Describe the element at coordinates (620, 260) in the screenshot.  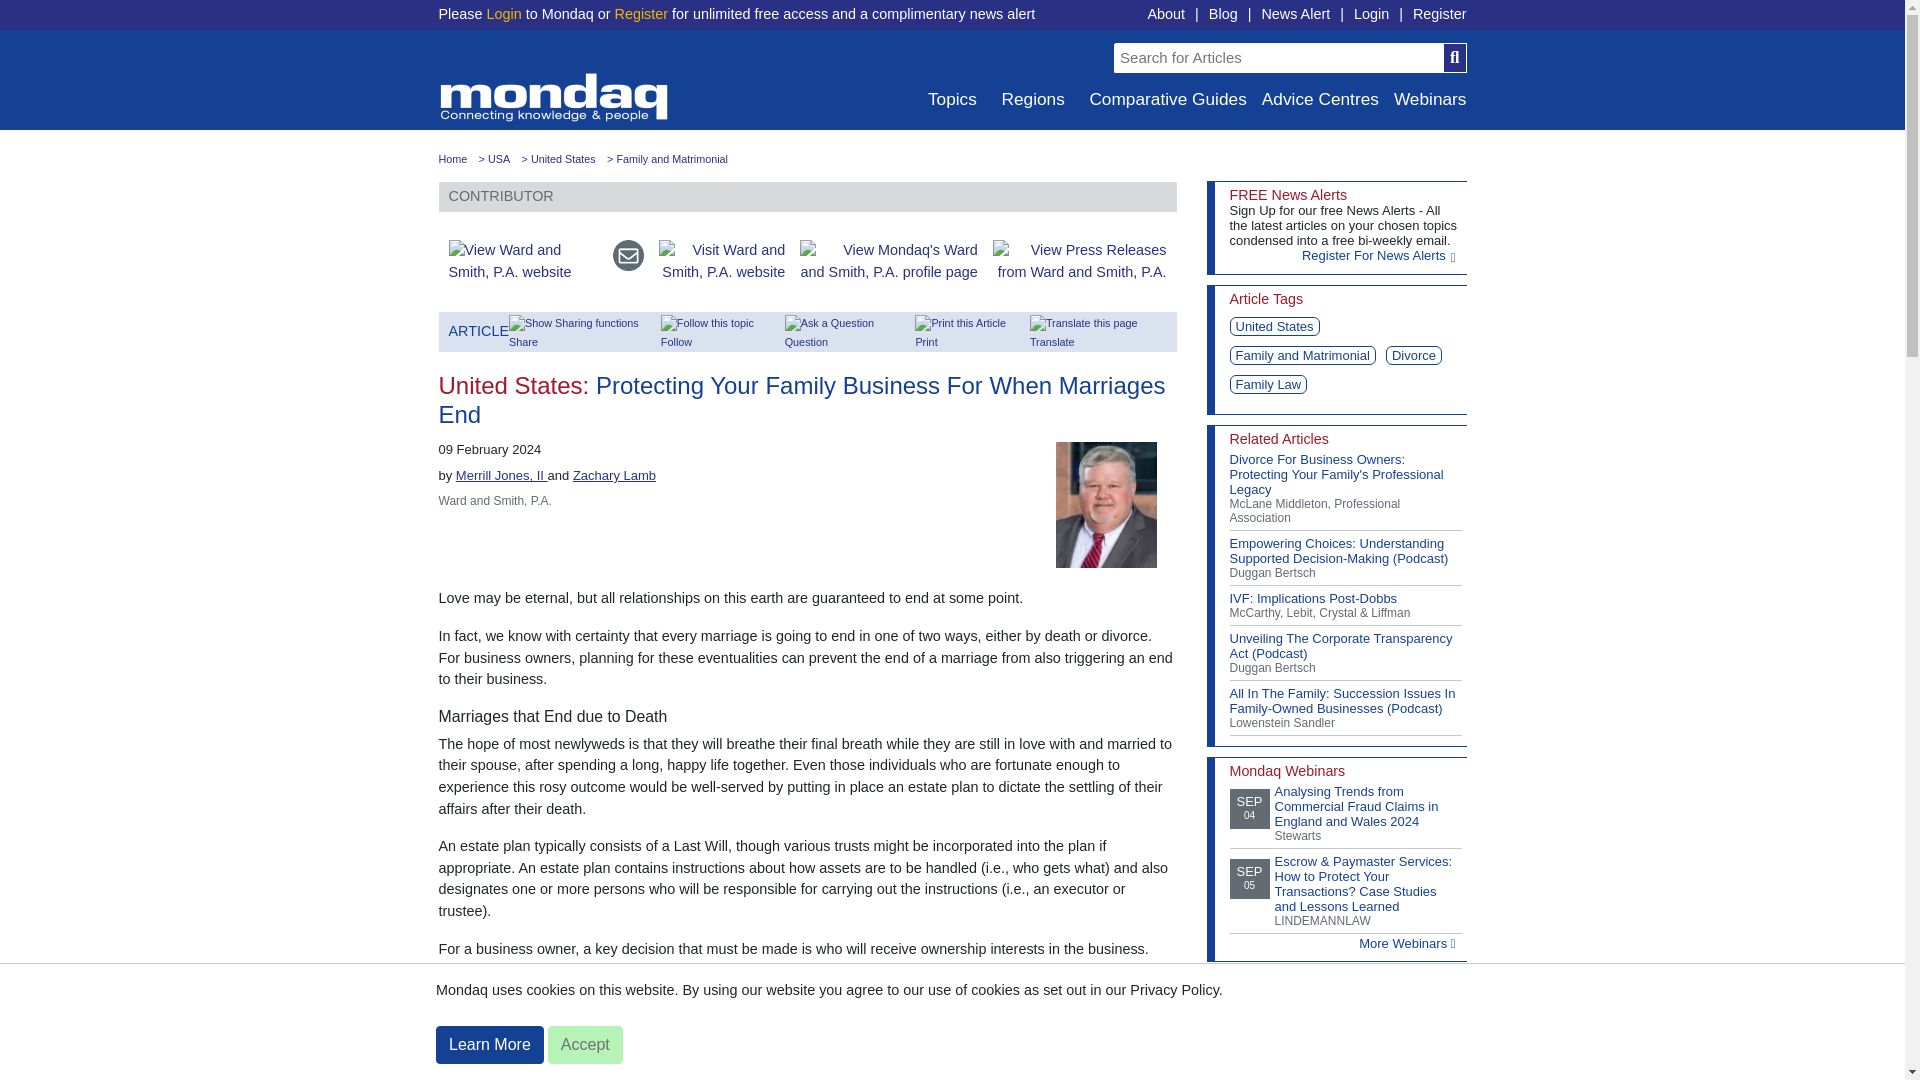
I see `Email Ward and Smith, P.A.` at that location.